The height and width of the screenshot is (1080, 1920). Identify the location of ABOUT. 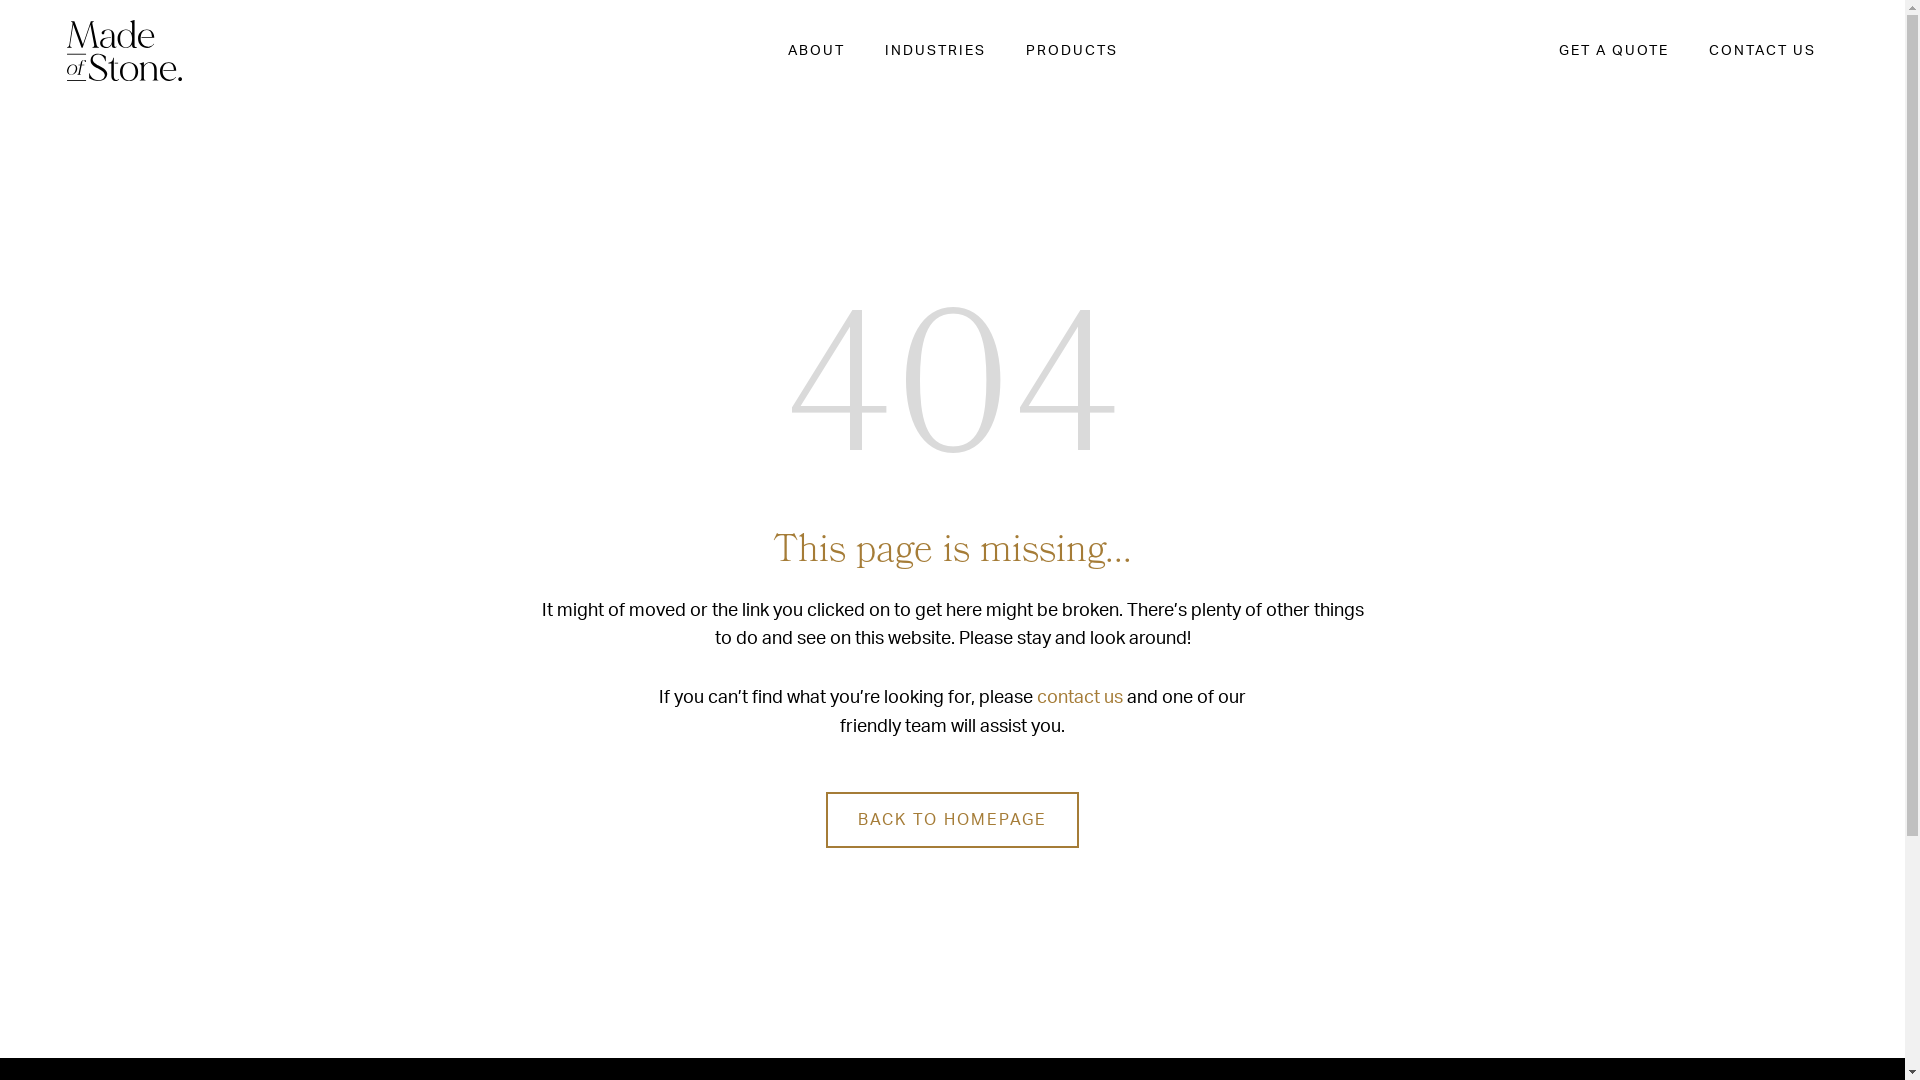
(816, 51).